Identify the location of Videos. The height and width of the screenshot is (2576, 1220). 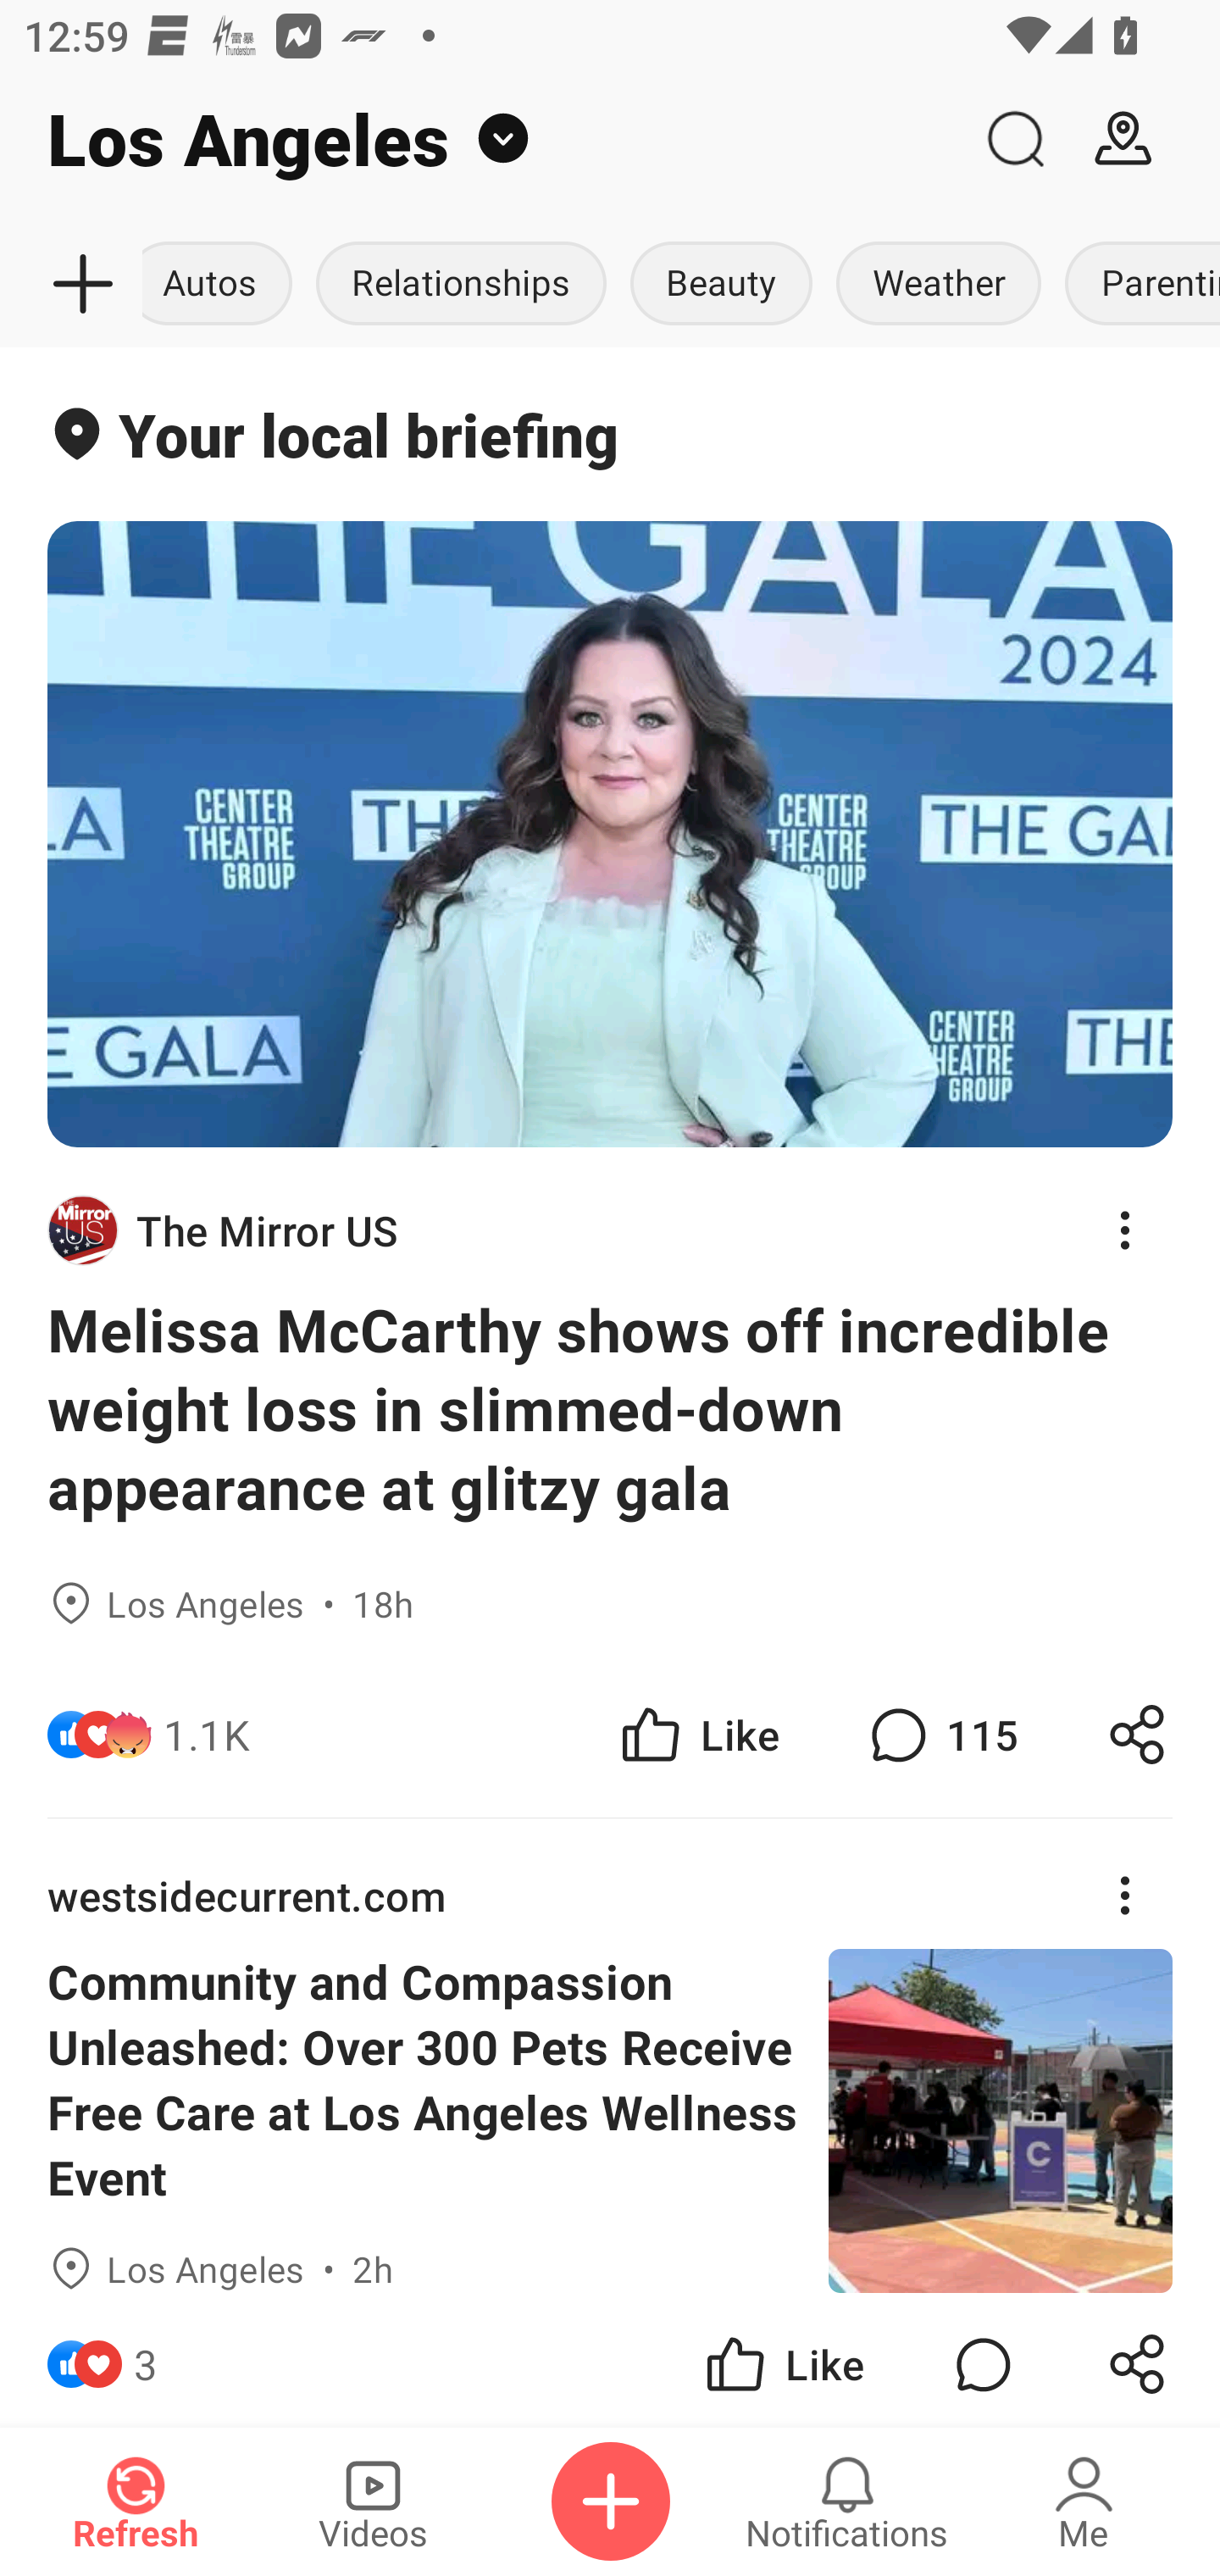
(373, 2501).